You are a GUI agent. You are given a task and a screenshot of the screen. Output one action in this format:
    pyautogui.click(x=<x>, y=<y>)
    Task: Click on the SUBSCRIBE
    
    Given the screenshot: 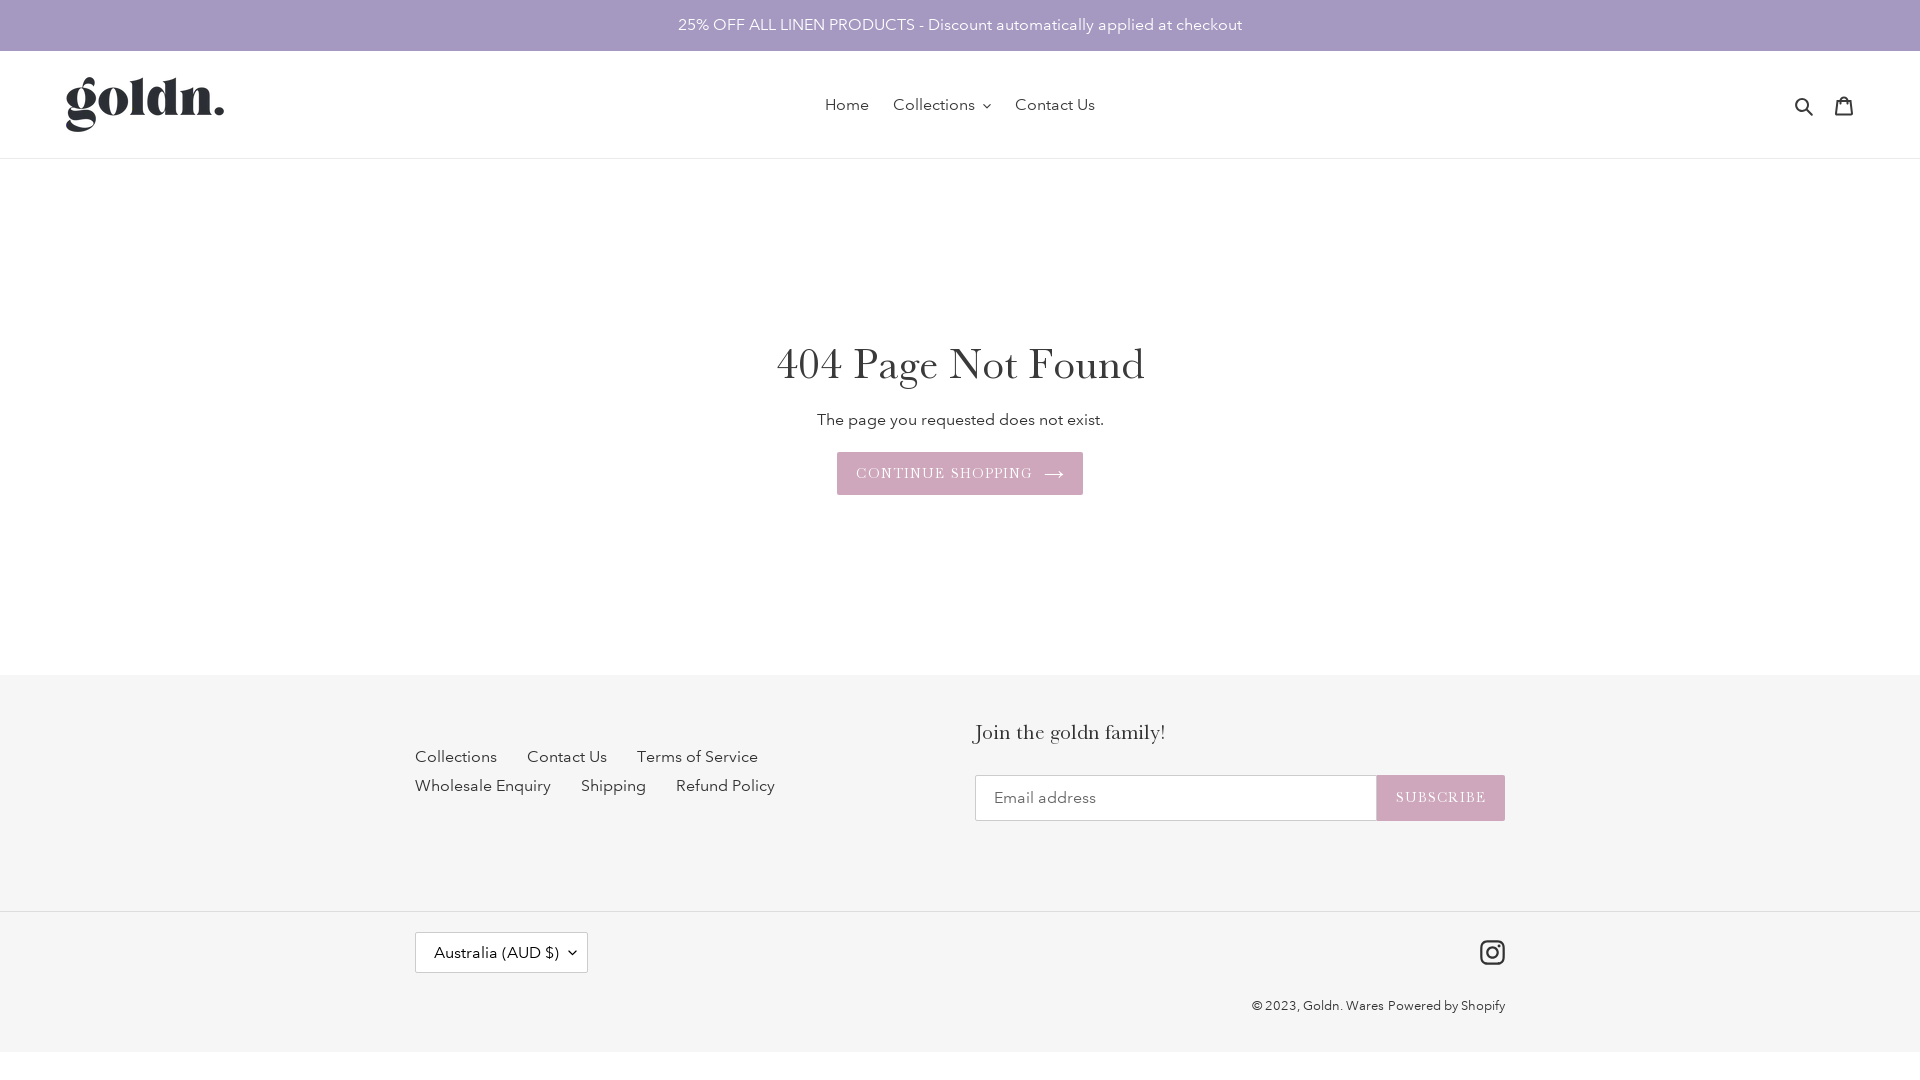 What is the action you would take?
    pyautogui.click(x=1441, y=798)
    